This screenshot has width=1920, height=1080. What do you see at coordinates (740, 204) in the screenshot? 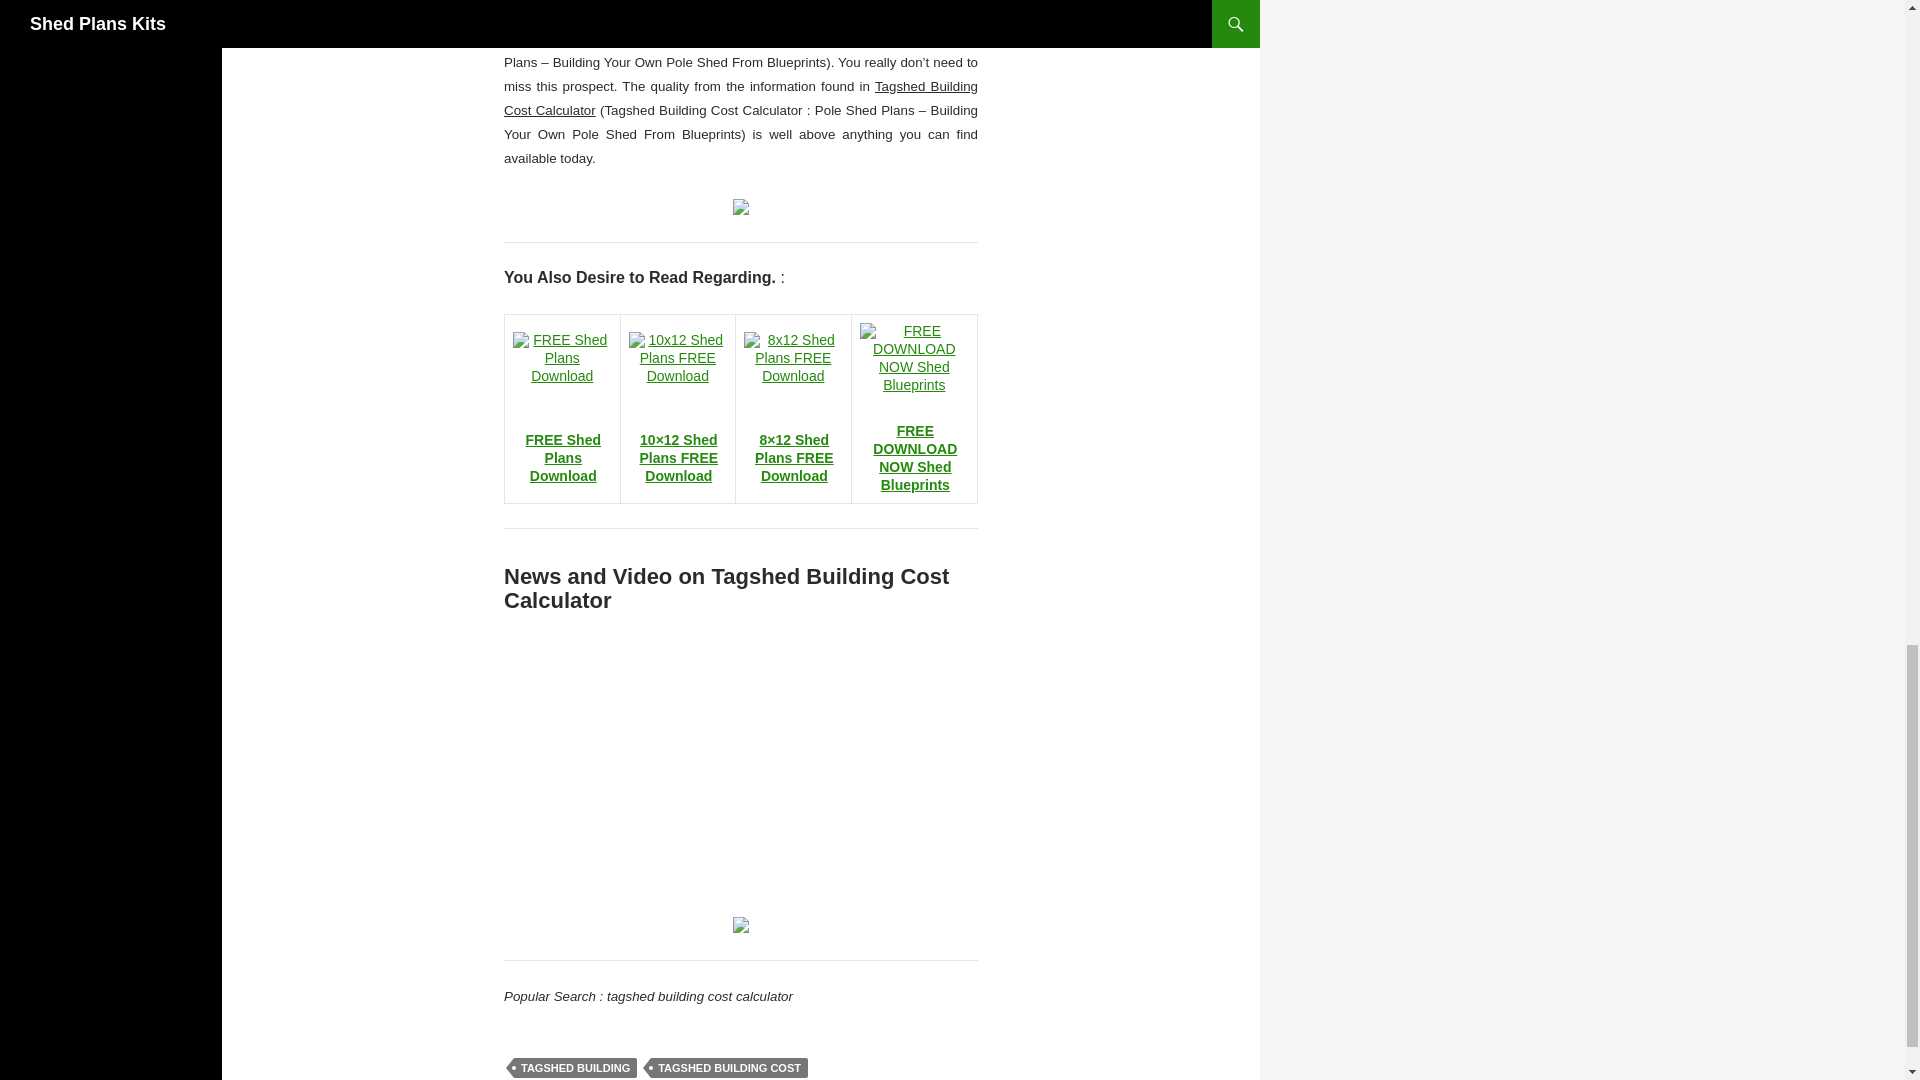
I see `tagshed building cost calculator` at bounding box center [740, 204].